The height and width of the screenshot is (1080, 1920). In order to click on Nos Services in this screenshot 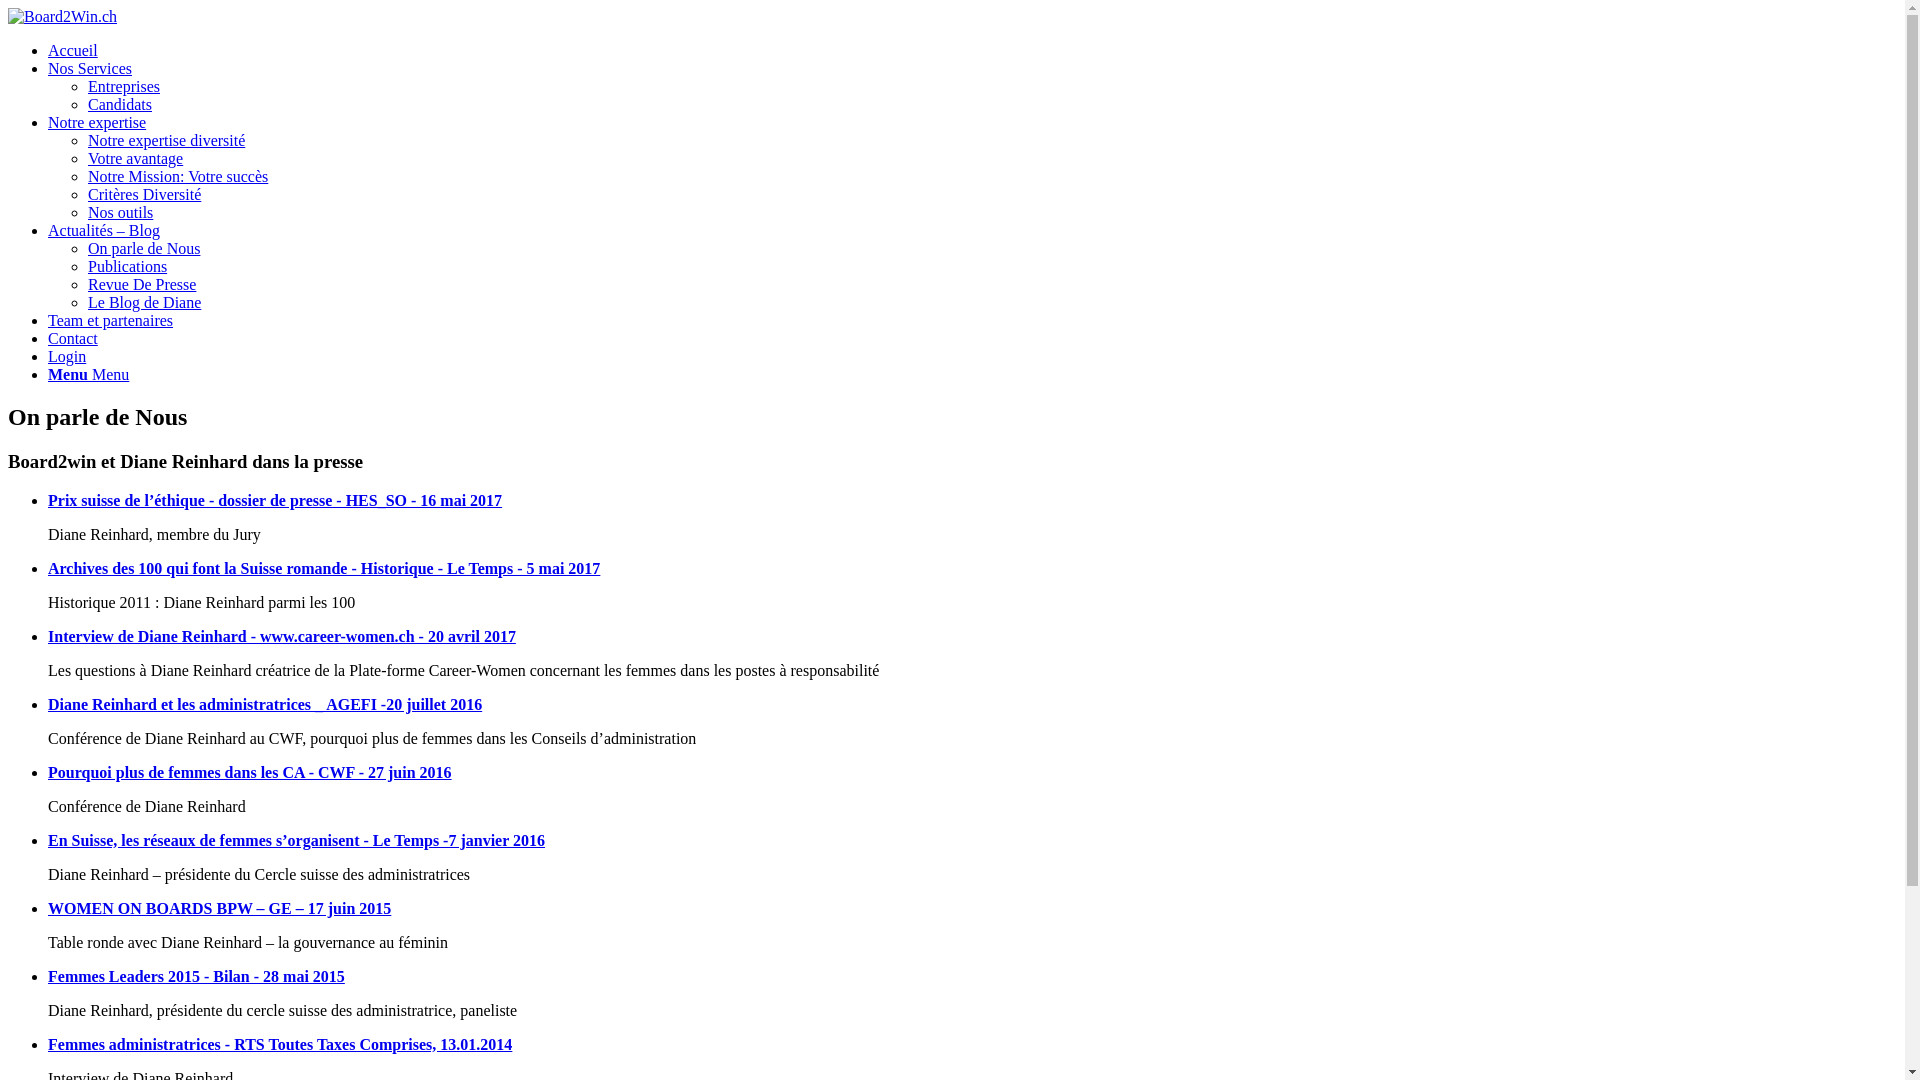, I will do `click(90, 68)`.